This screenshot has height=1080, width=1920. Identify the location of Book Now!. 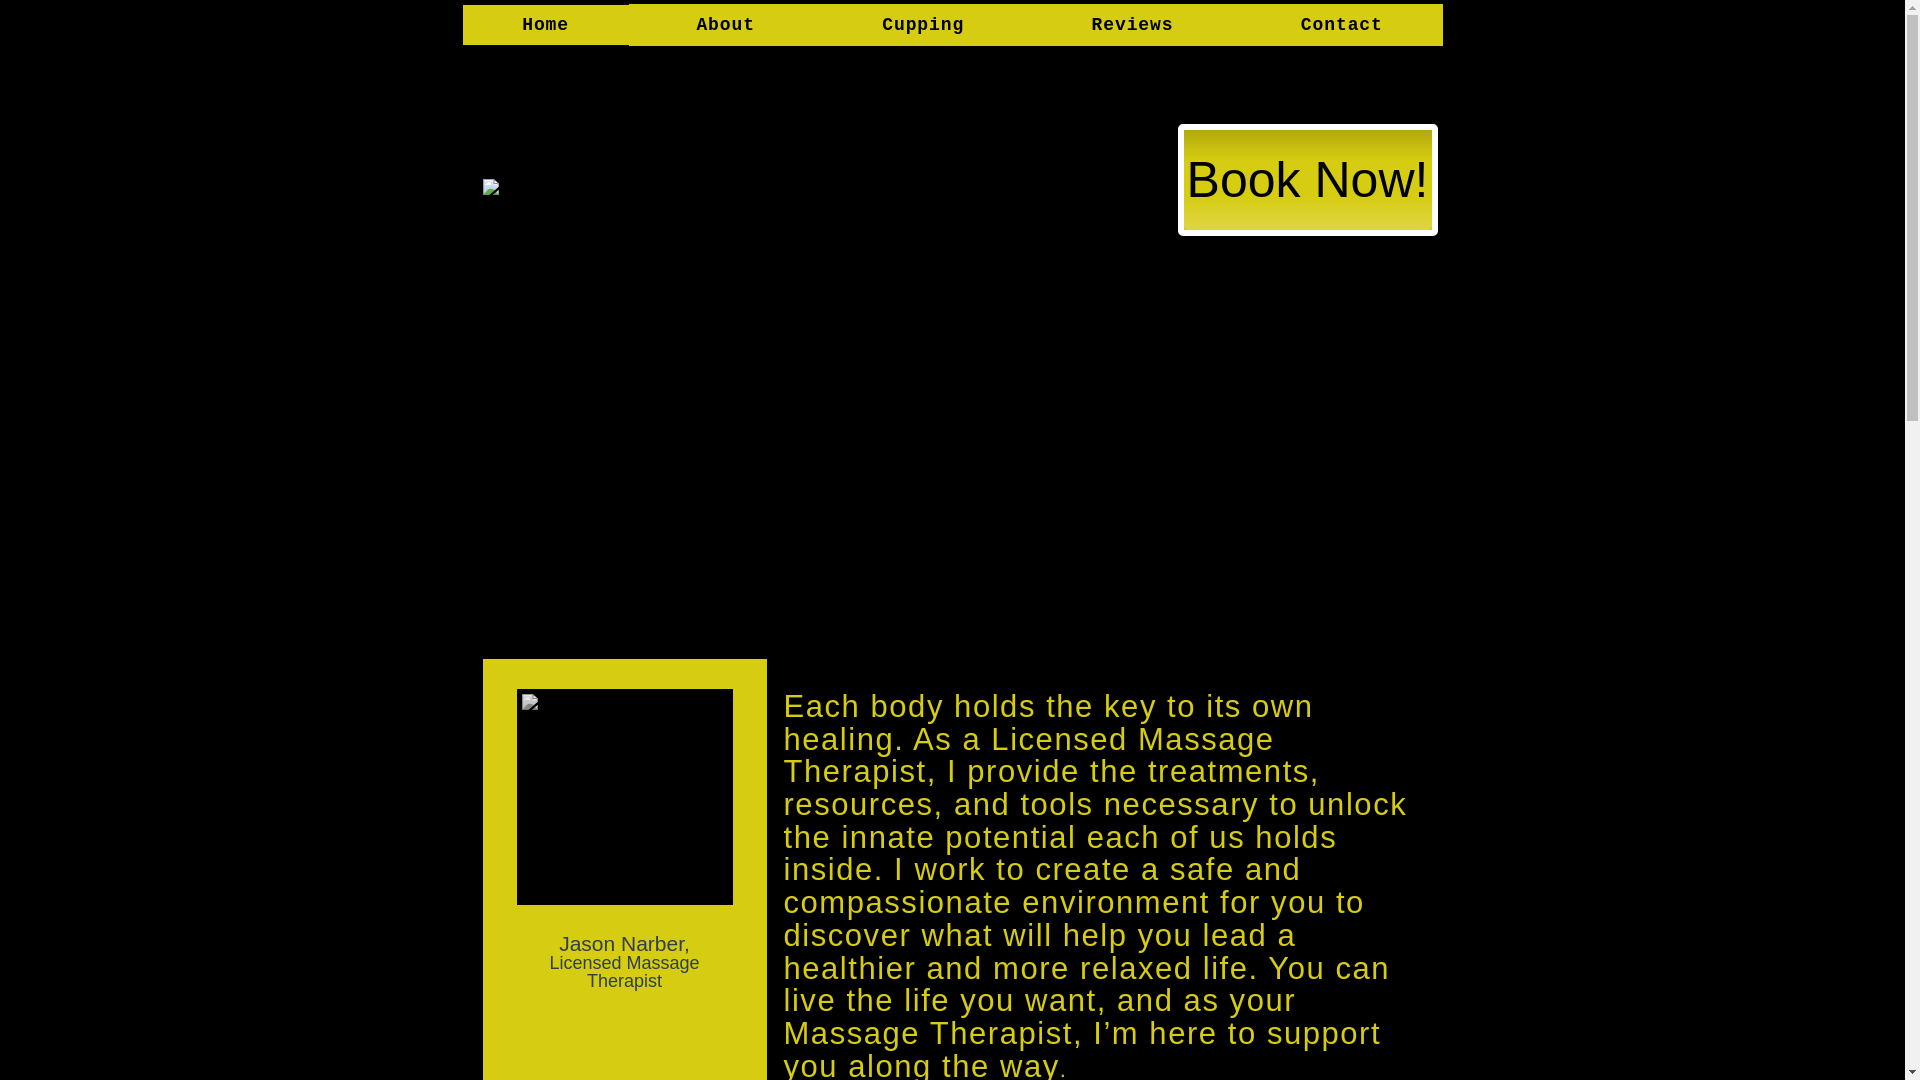
(1308, 180).